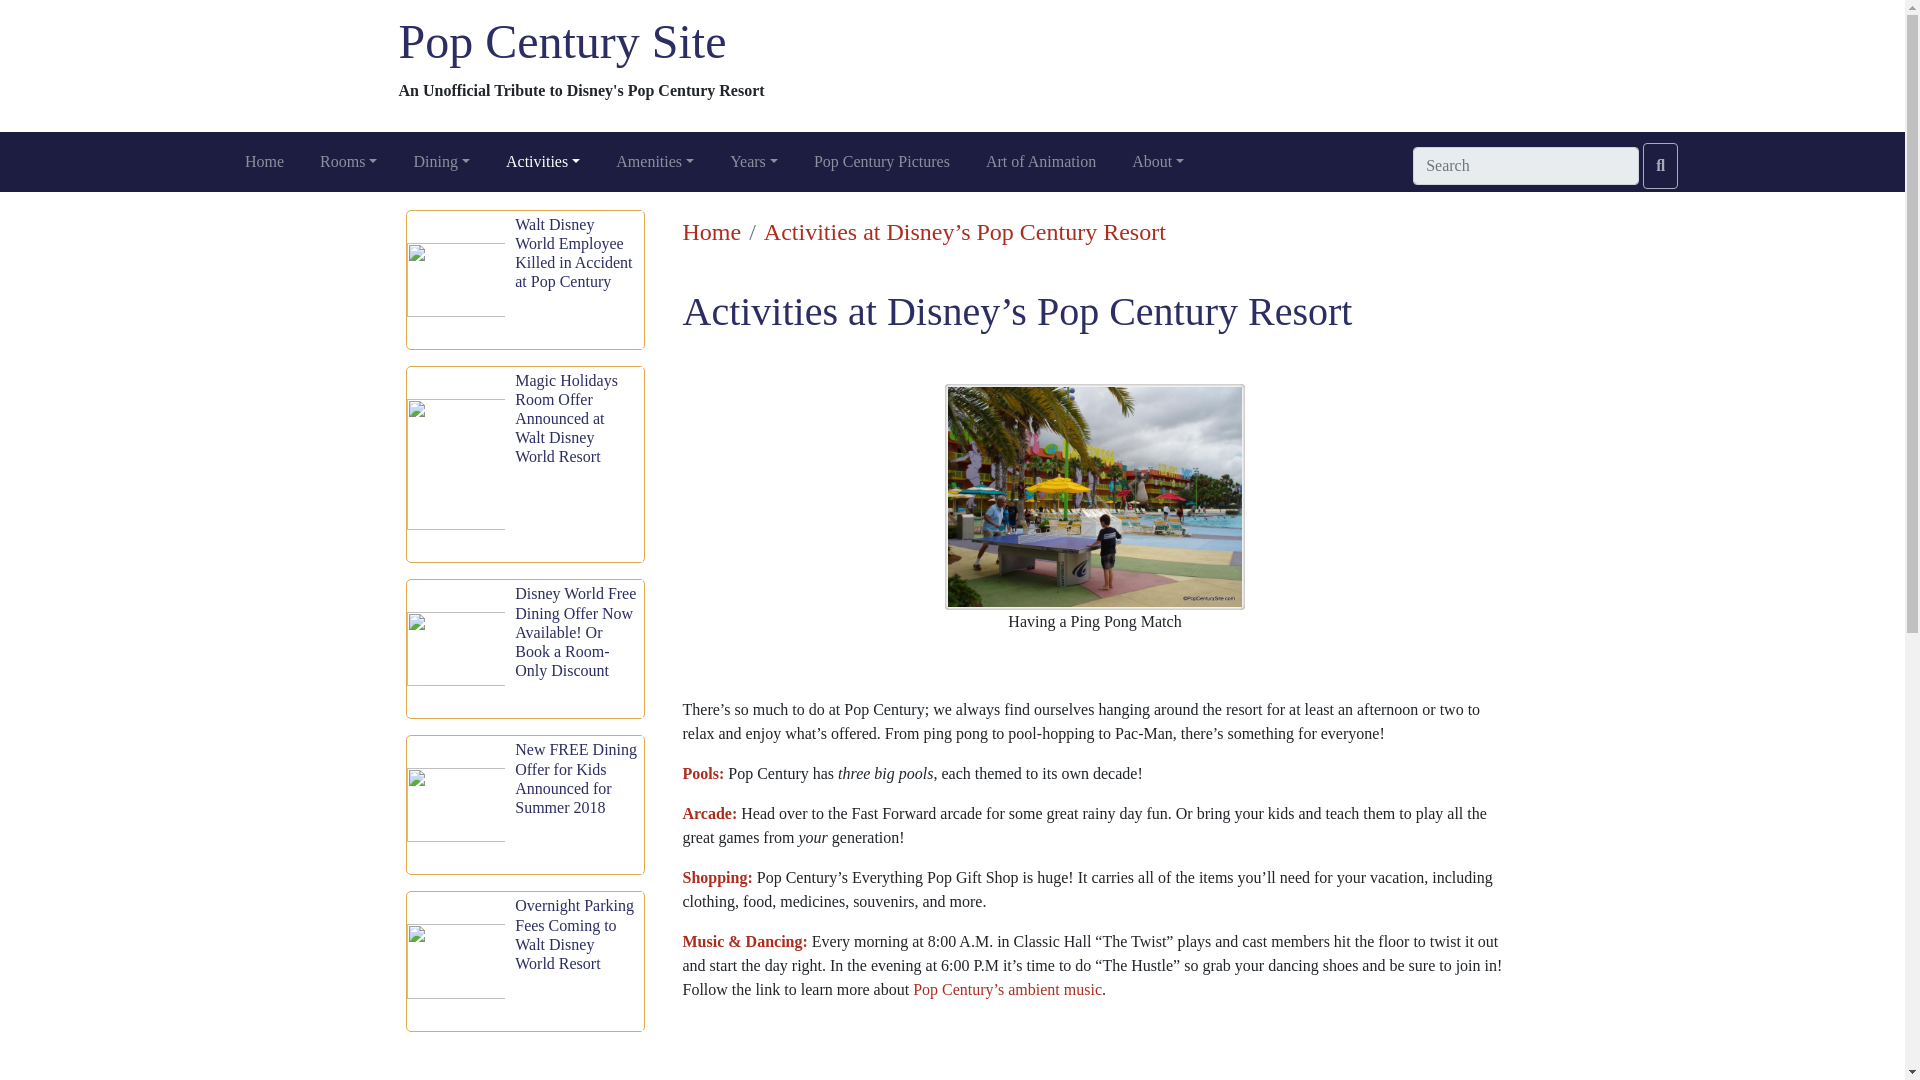 The height and width of the screenshot is (1080, 1920). What do you see at coordinates (442, 162) in the screenshot?
I see `Dining` at bounding box center [442, 162].